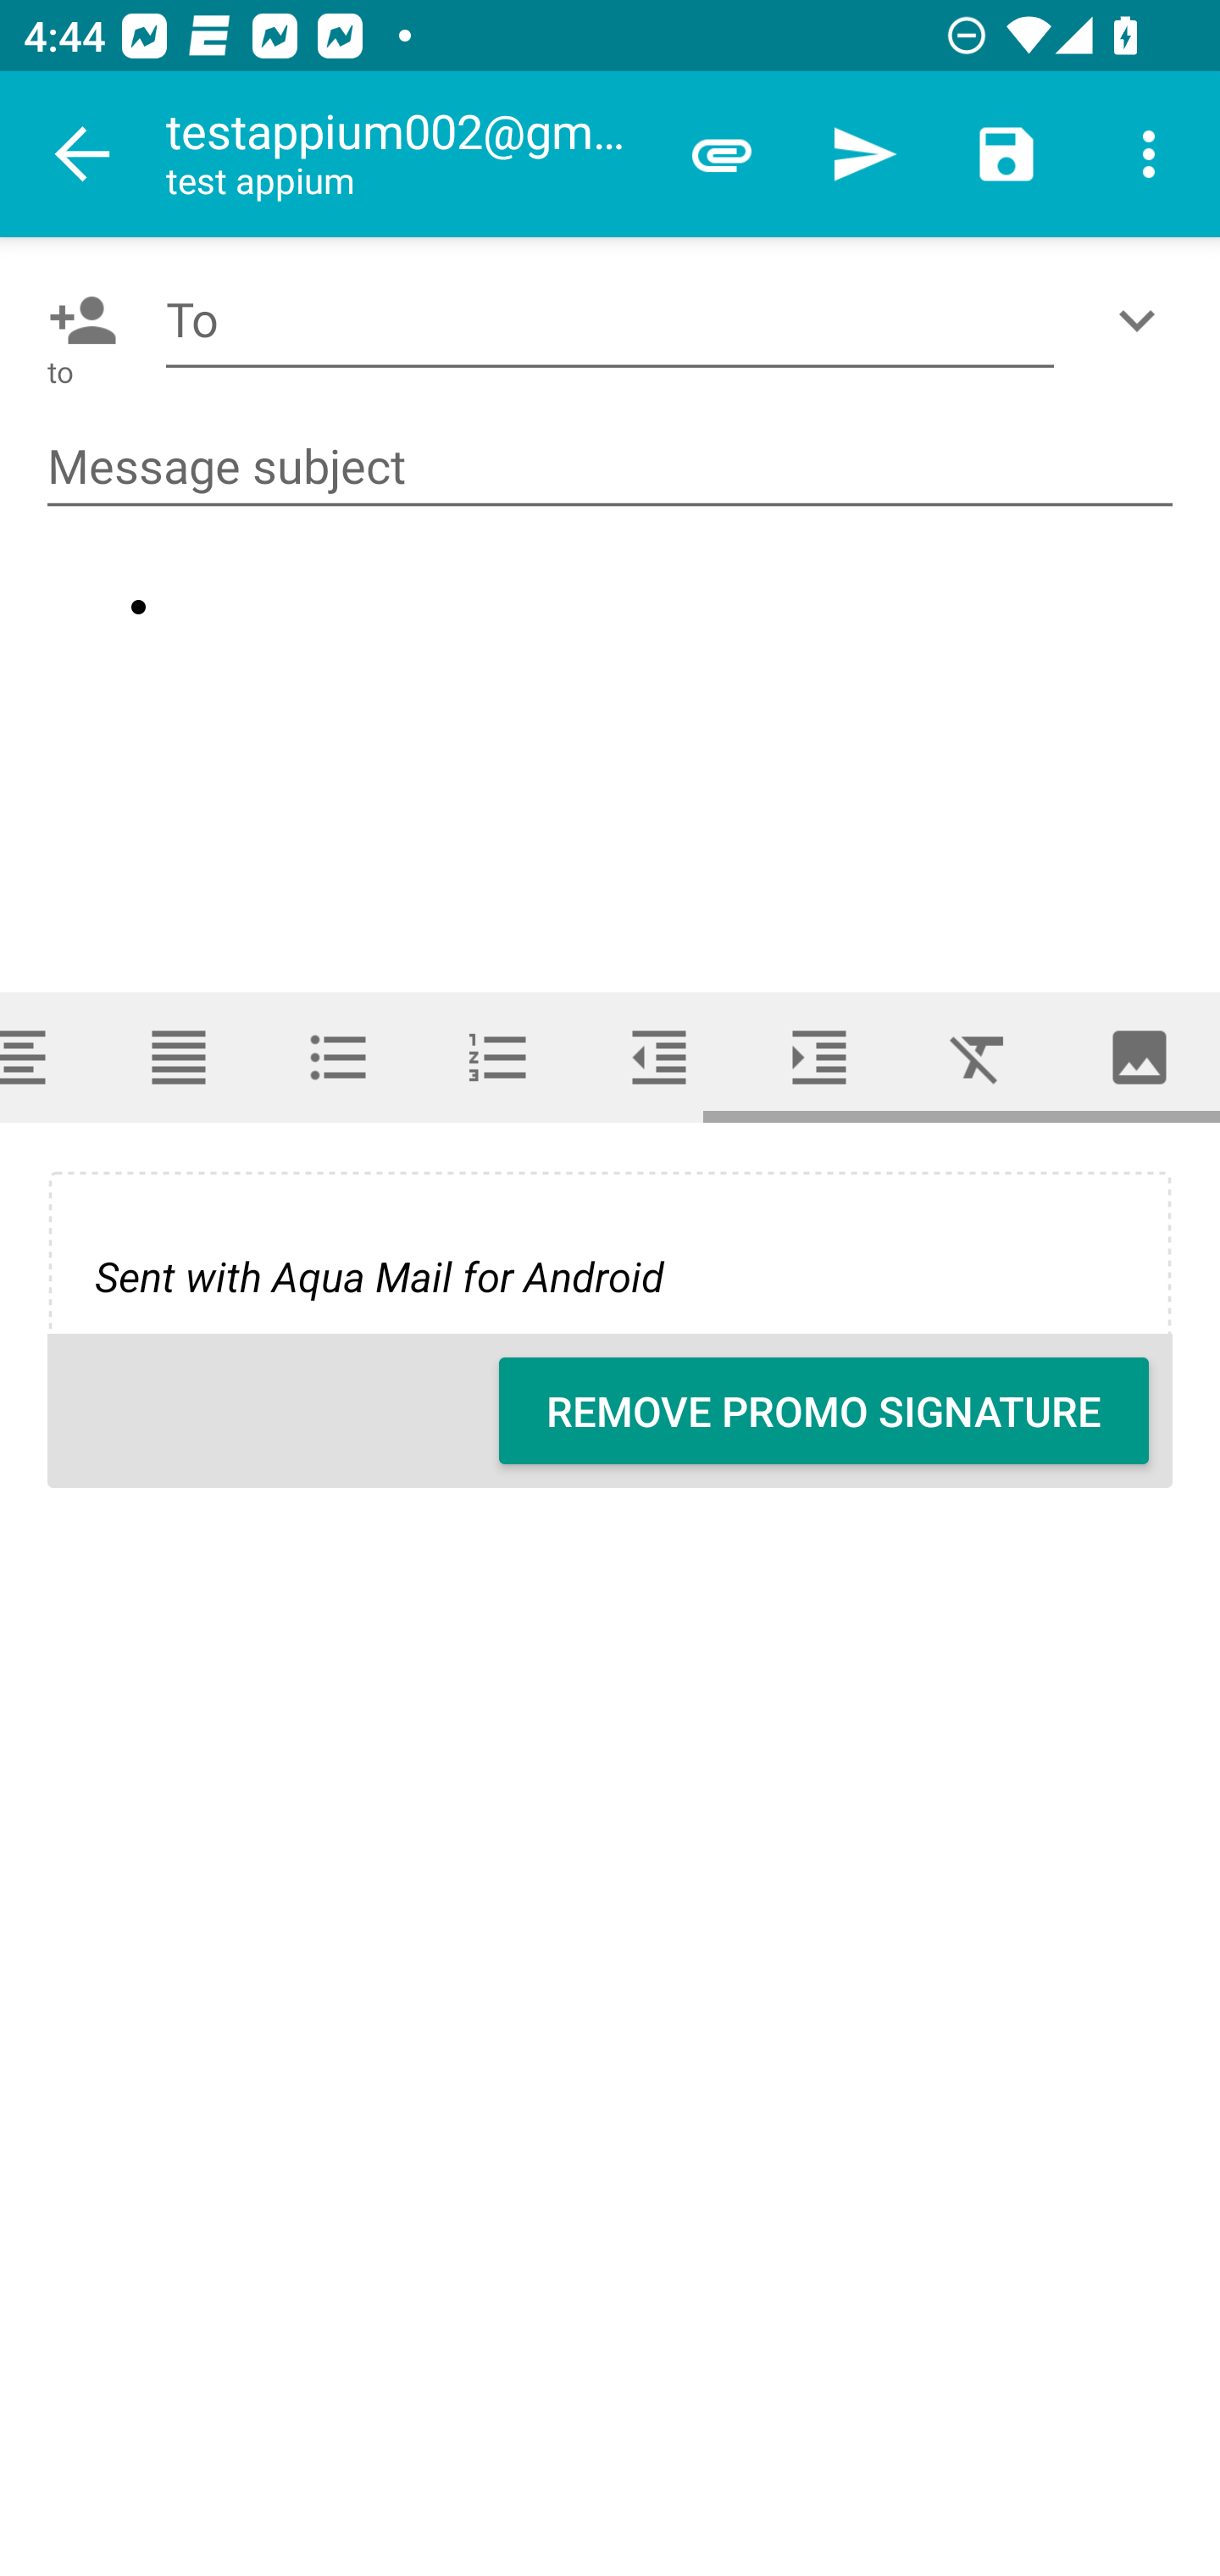 Image resolution: width=1220 pixels, height=2576 pixels. What do you see at coordinates (1006, 154) in the screenshot?
I see `Save` at bounding box center [1006, 154].